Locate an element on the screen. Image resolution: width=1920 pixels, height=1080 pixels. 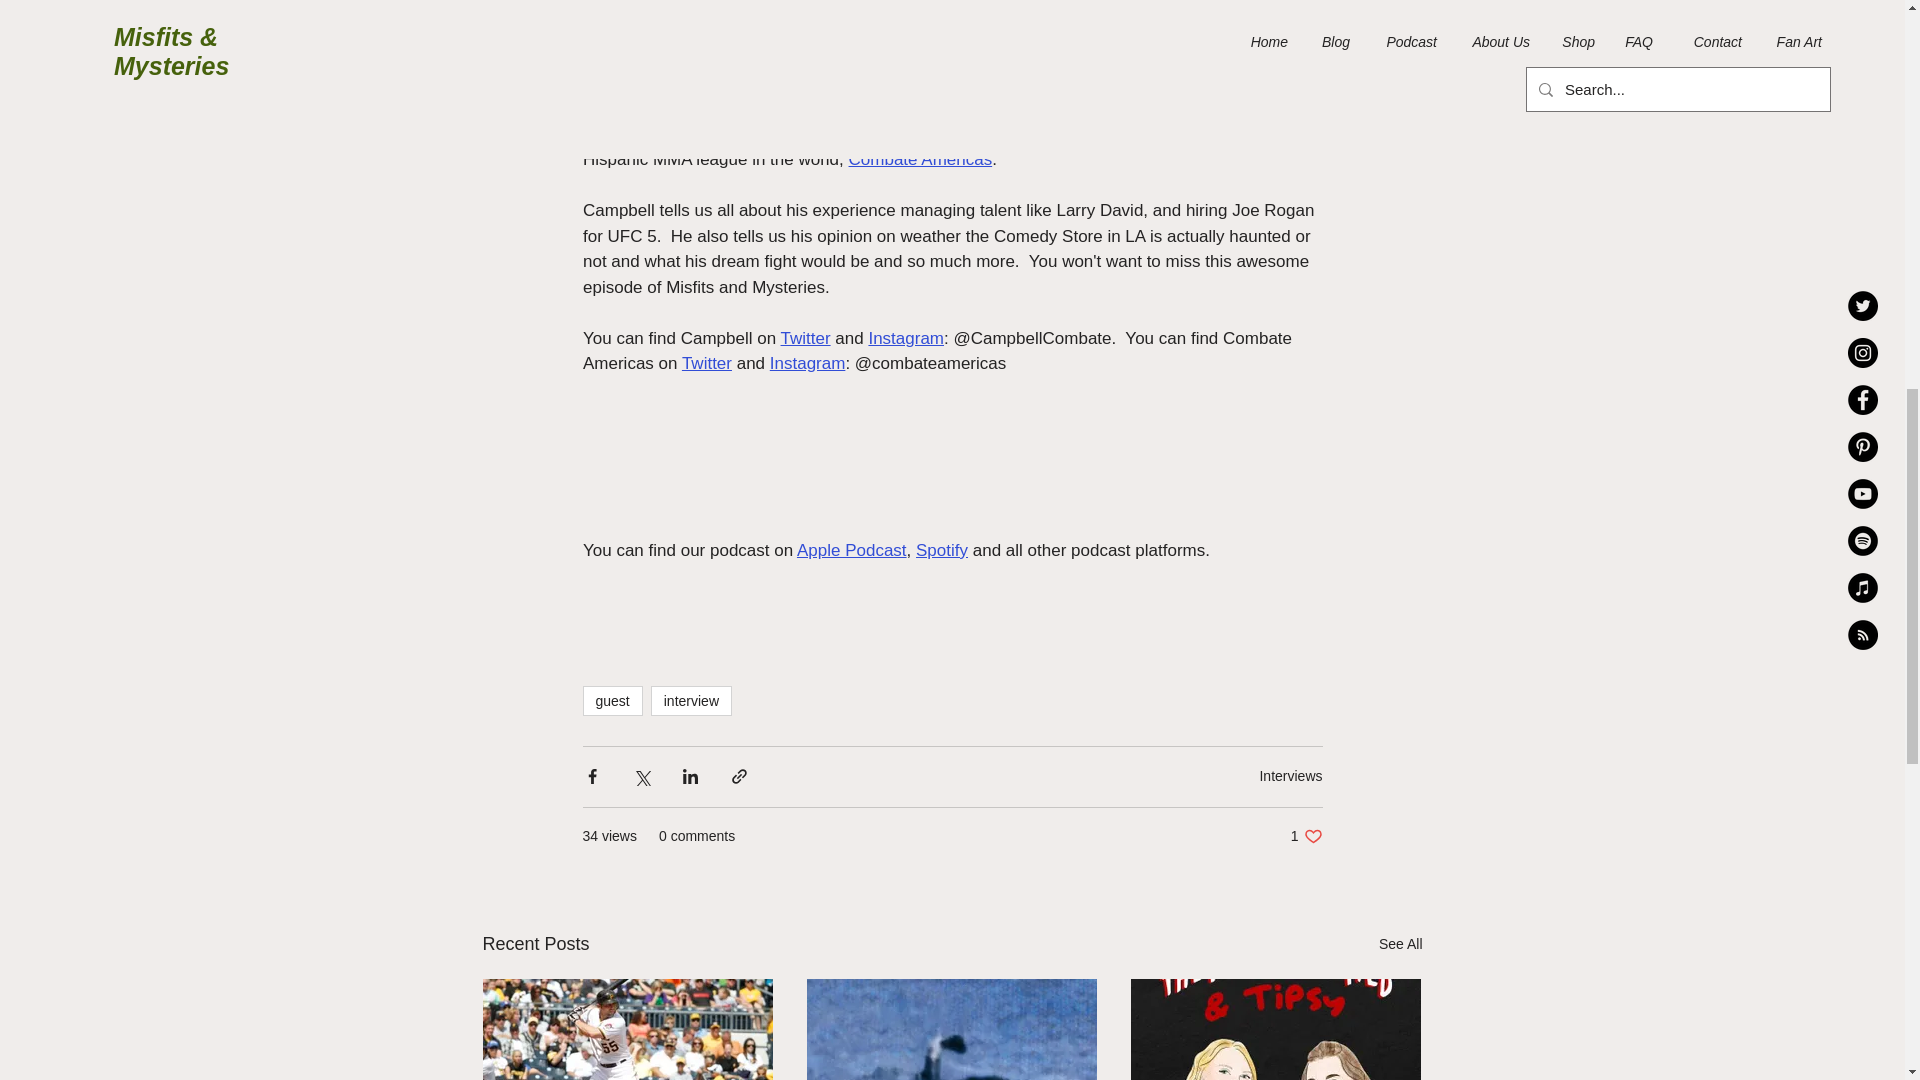
Apple Podcast is located at coordinates (851, 550).